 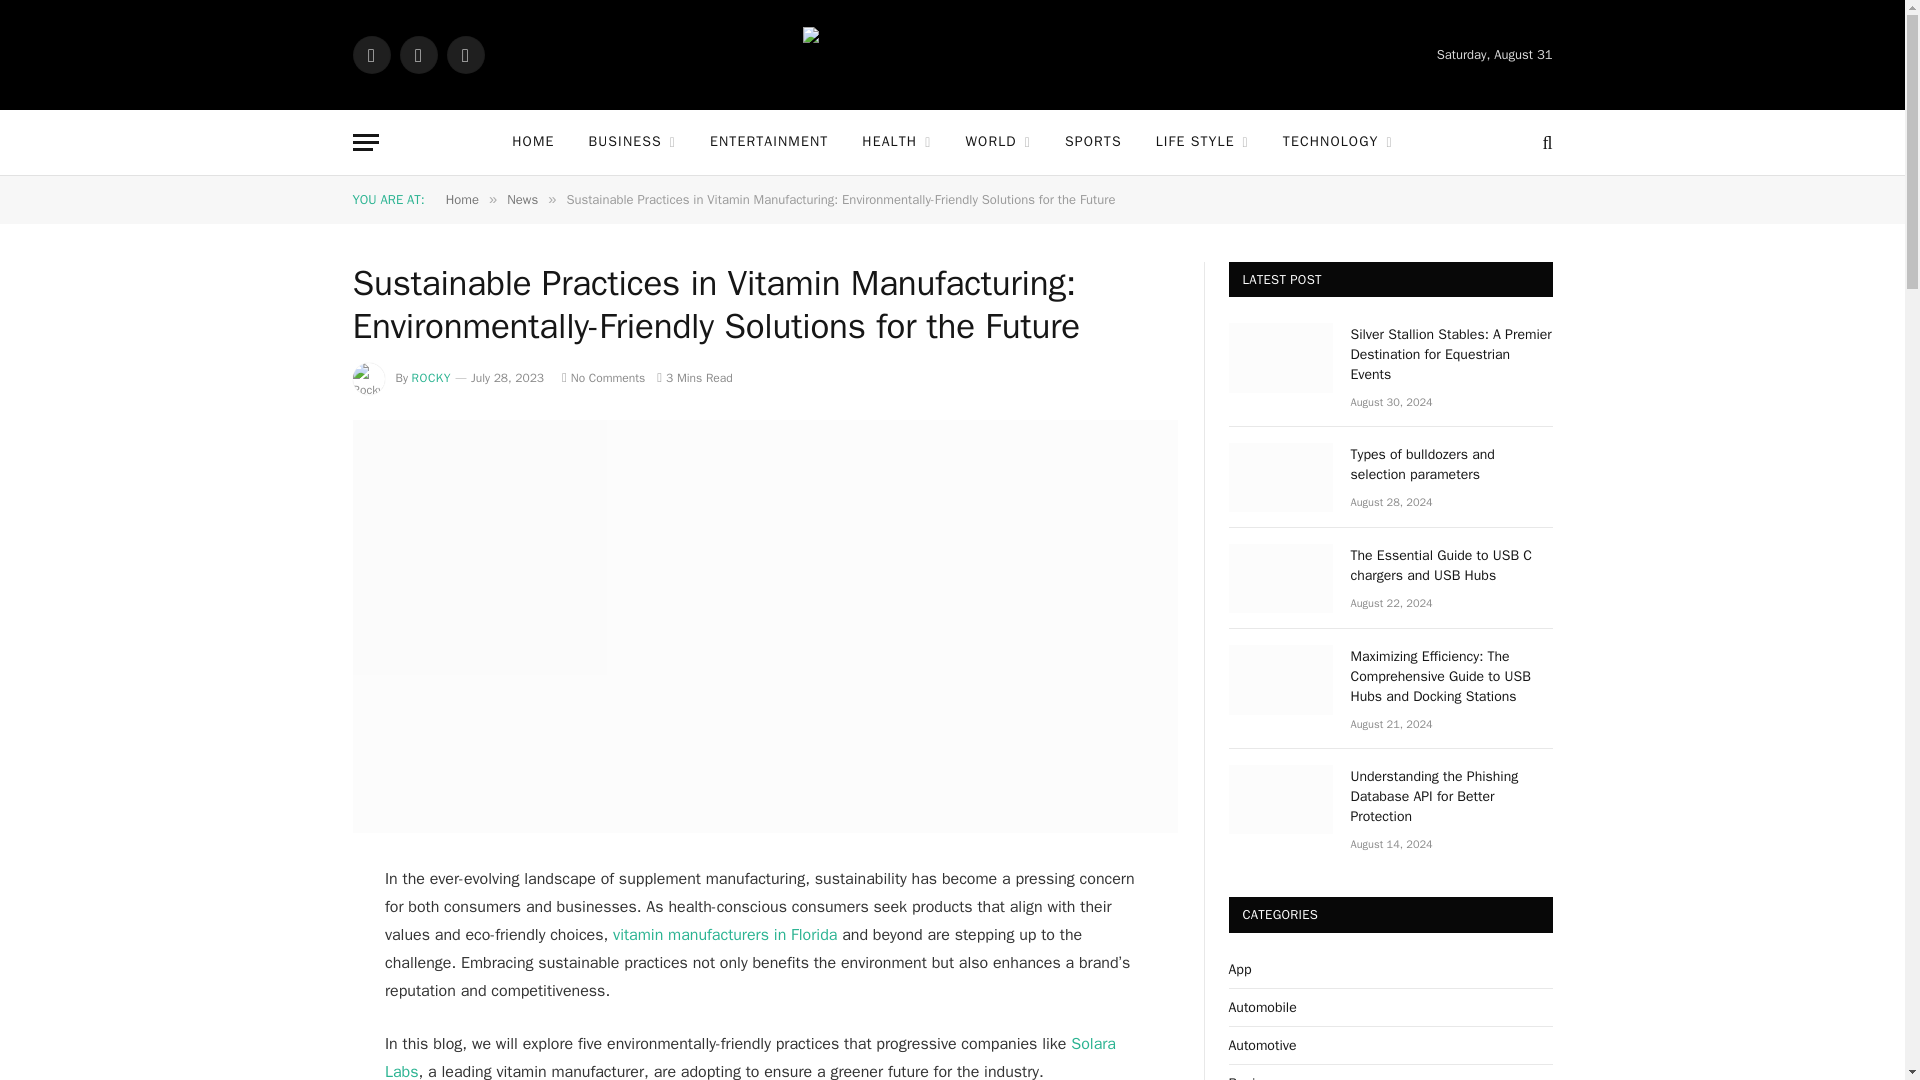 I want to click on News, so click(x=522, y=200).